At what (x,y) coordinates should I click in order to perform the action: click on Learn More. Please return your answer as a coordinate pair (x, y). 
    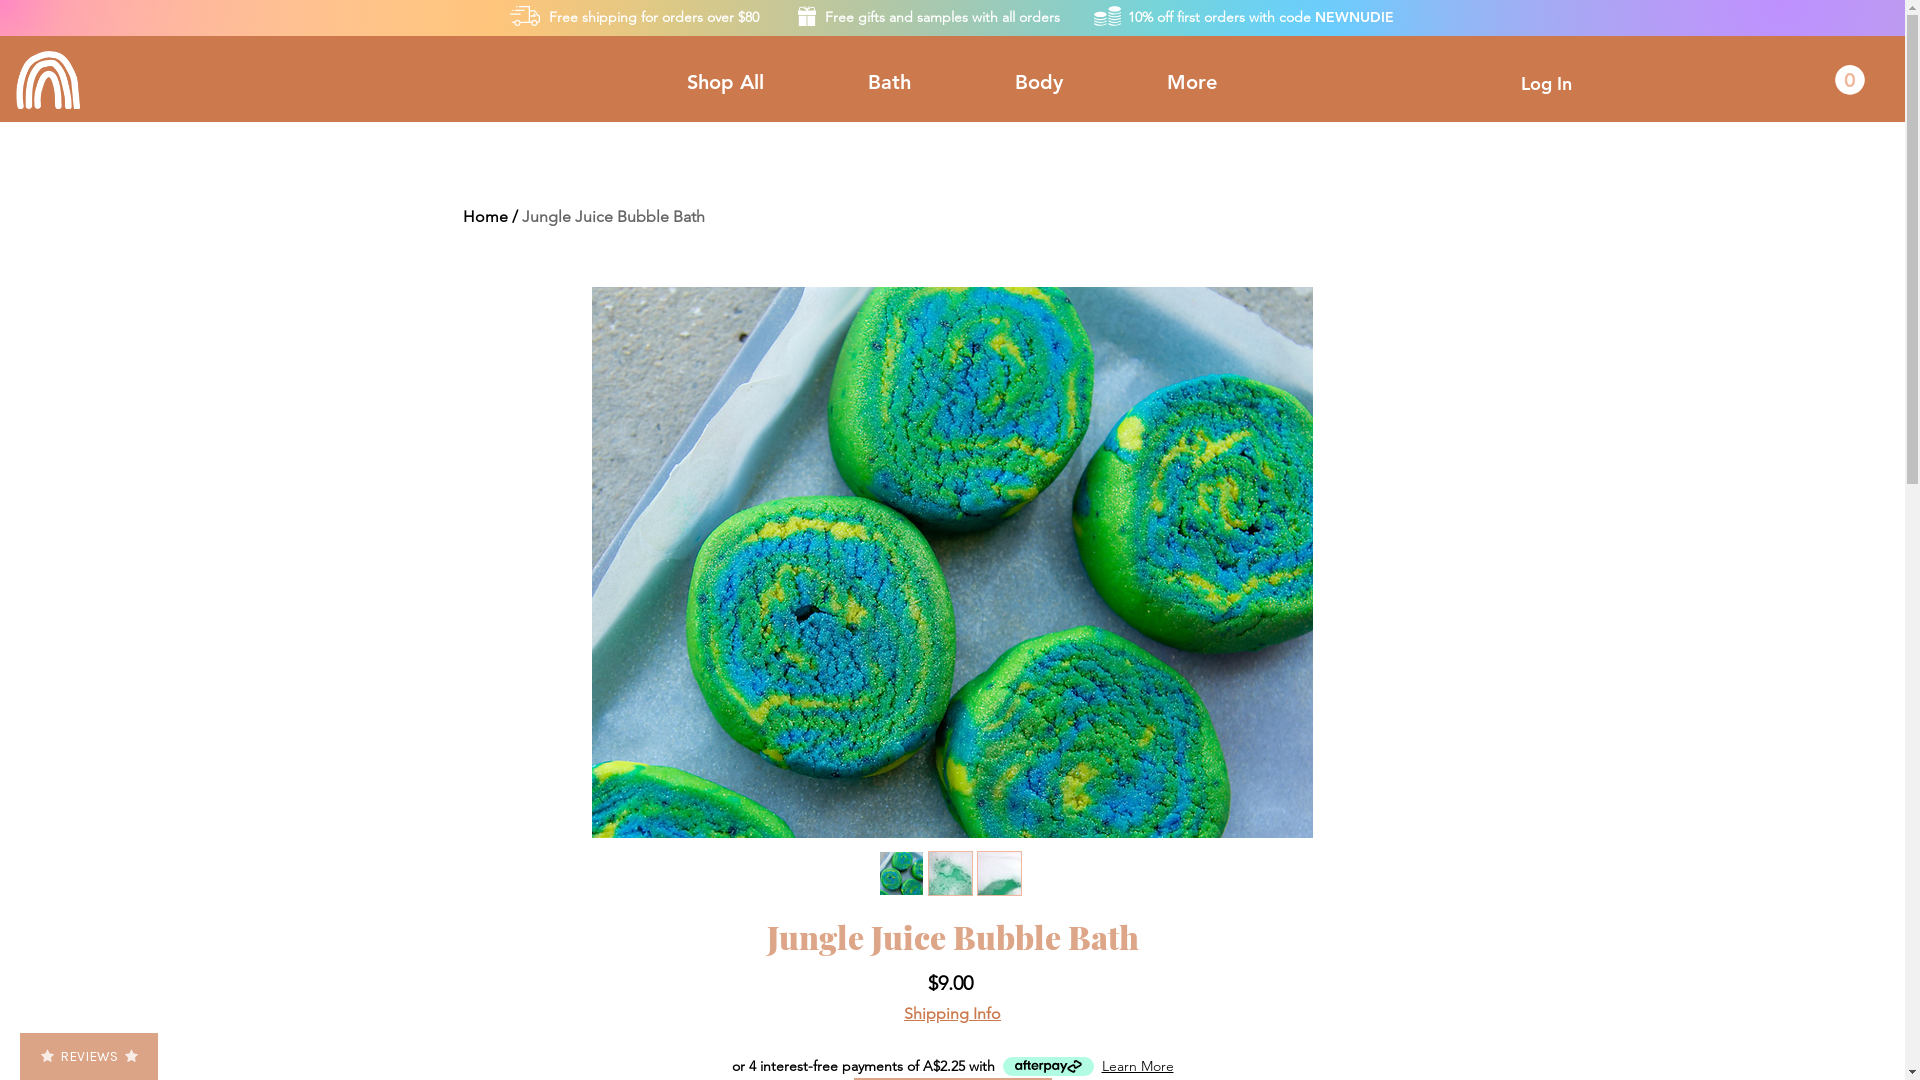
    Looking at the image, I should click on (1138, 1066).